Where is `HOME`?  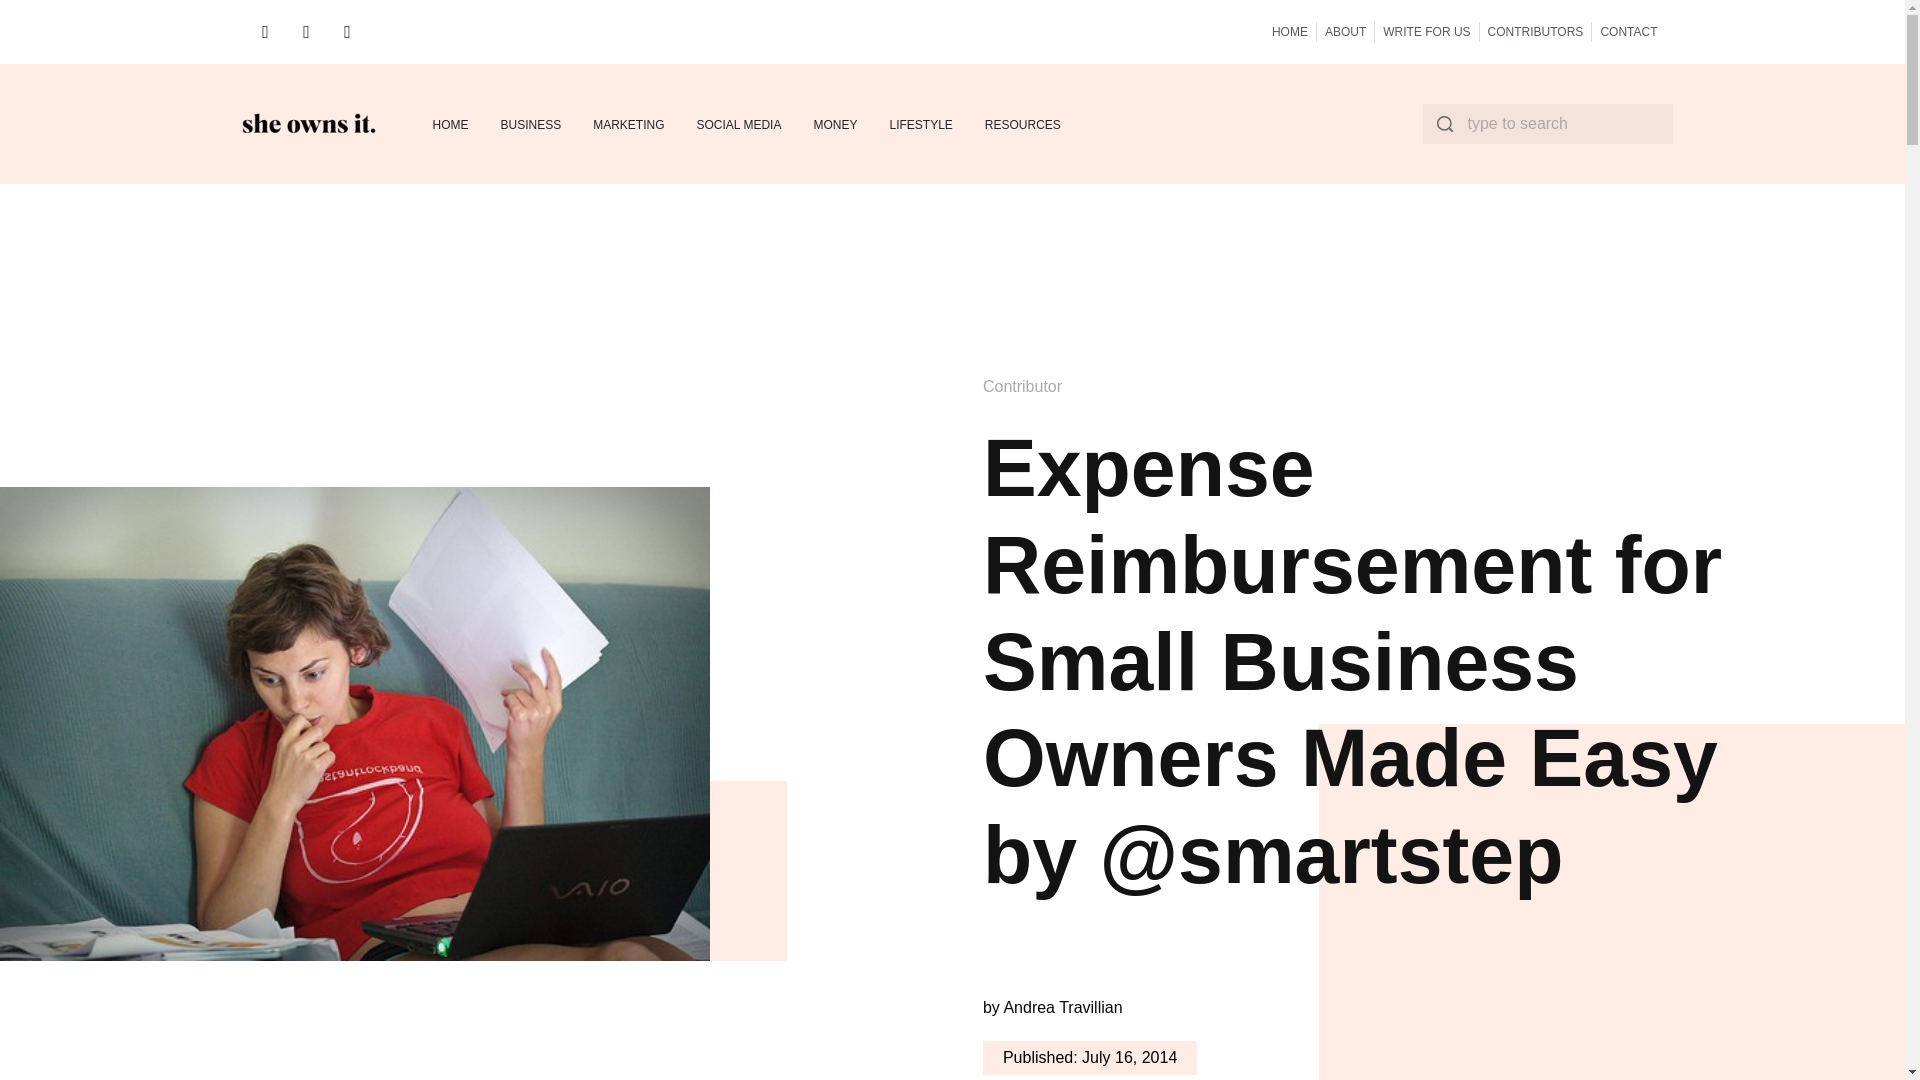 HOME is located at coordinates (1289, 32).